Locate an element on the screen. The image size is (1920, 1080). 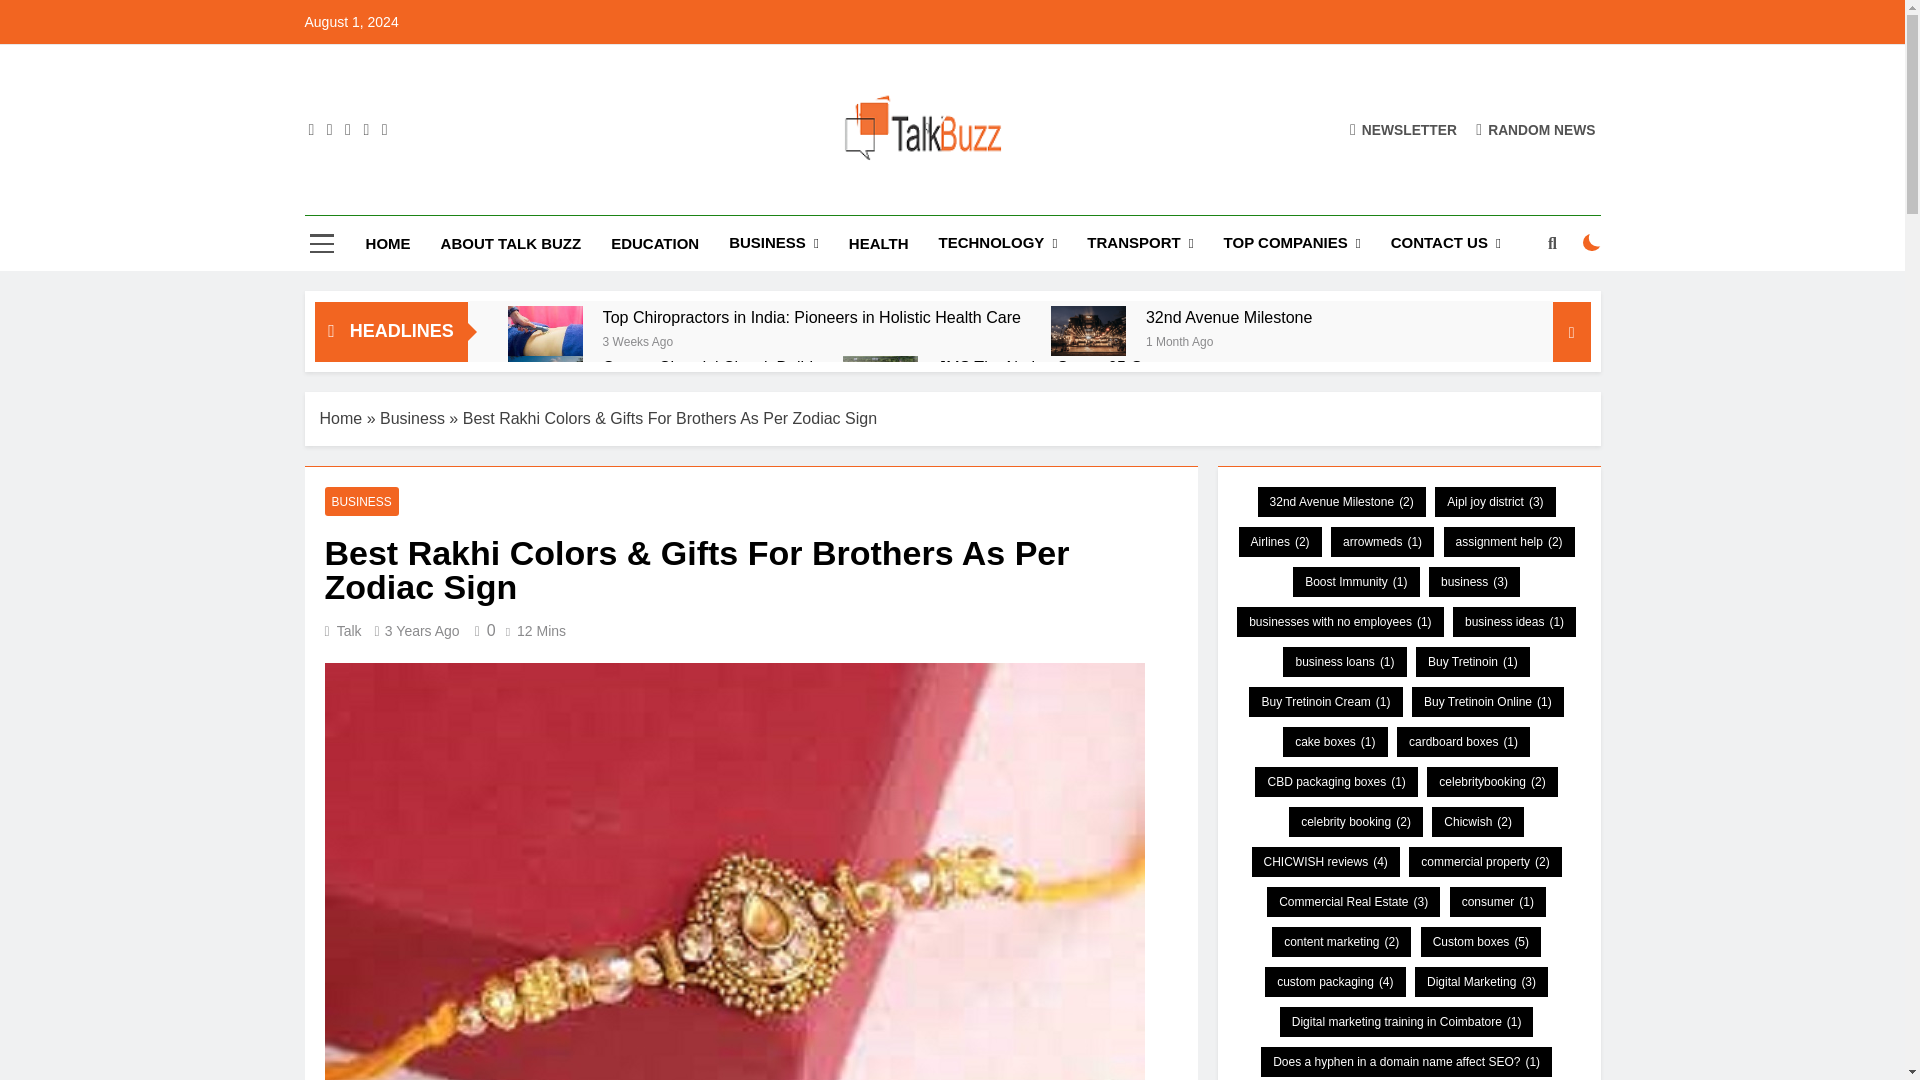
on is located at coordinates (1592, 242).